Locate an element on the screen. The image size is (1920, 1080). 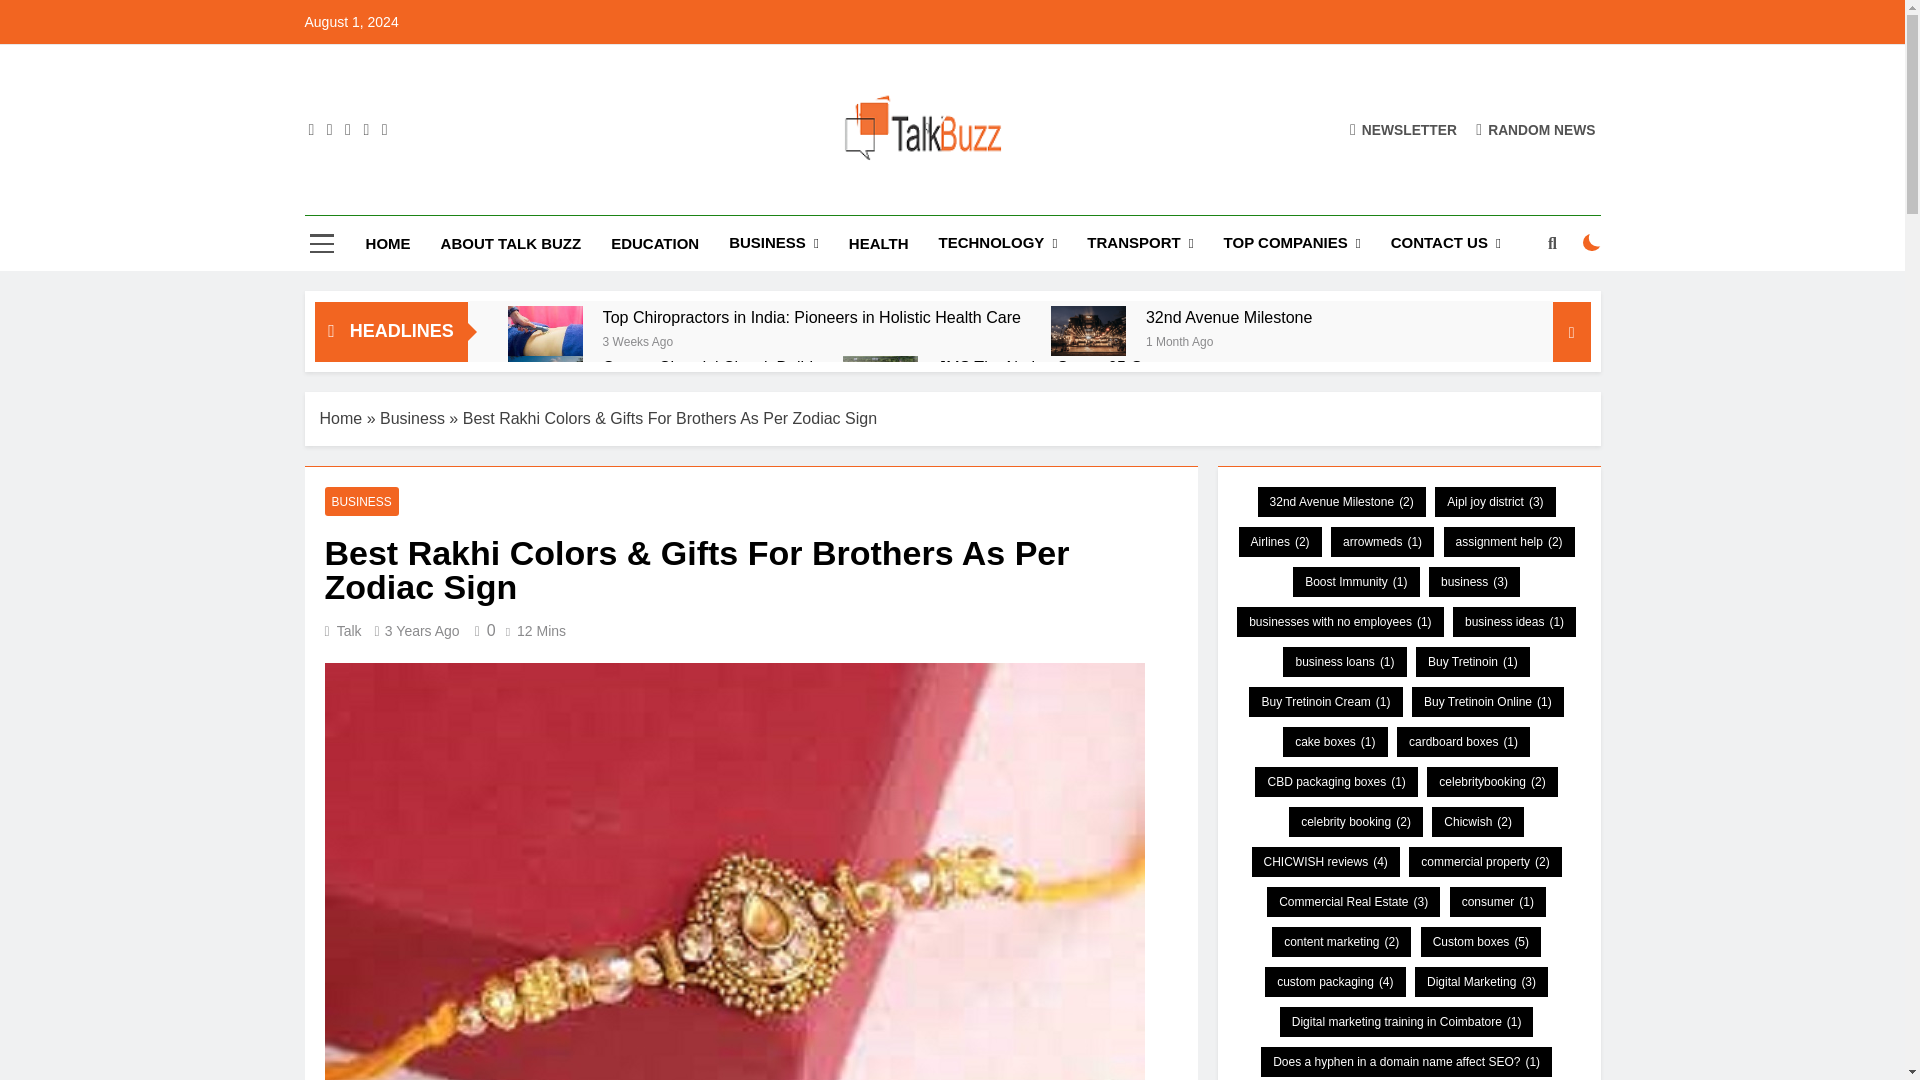
on is located at coordinates (1592, 242).